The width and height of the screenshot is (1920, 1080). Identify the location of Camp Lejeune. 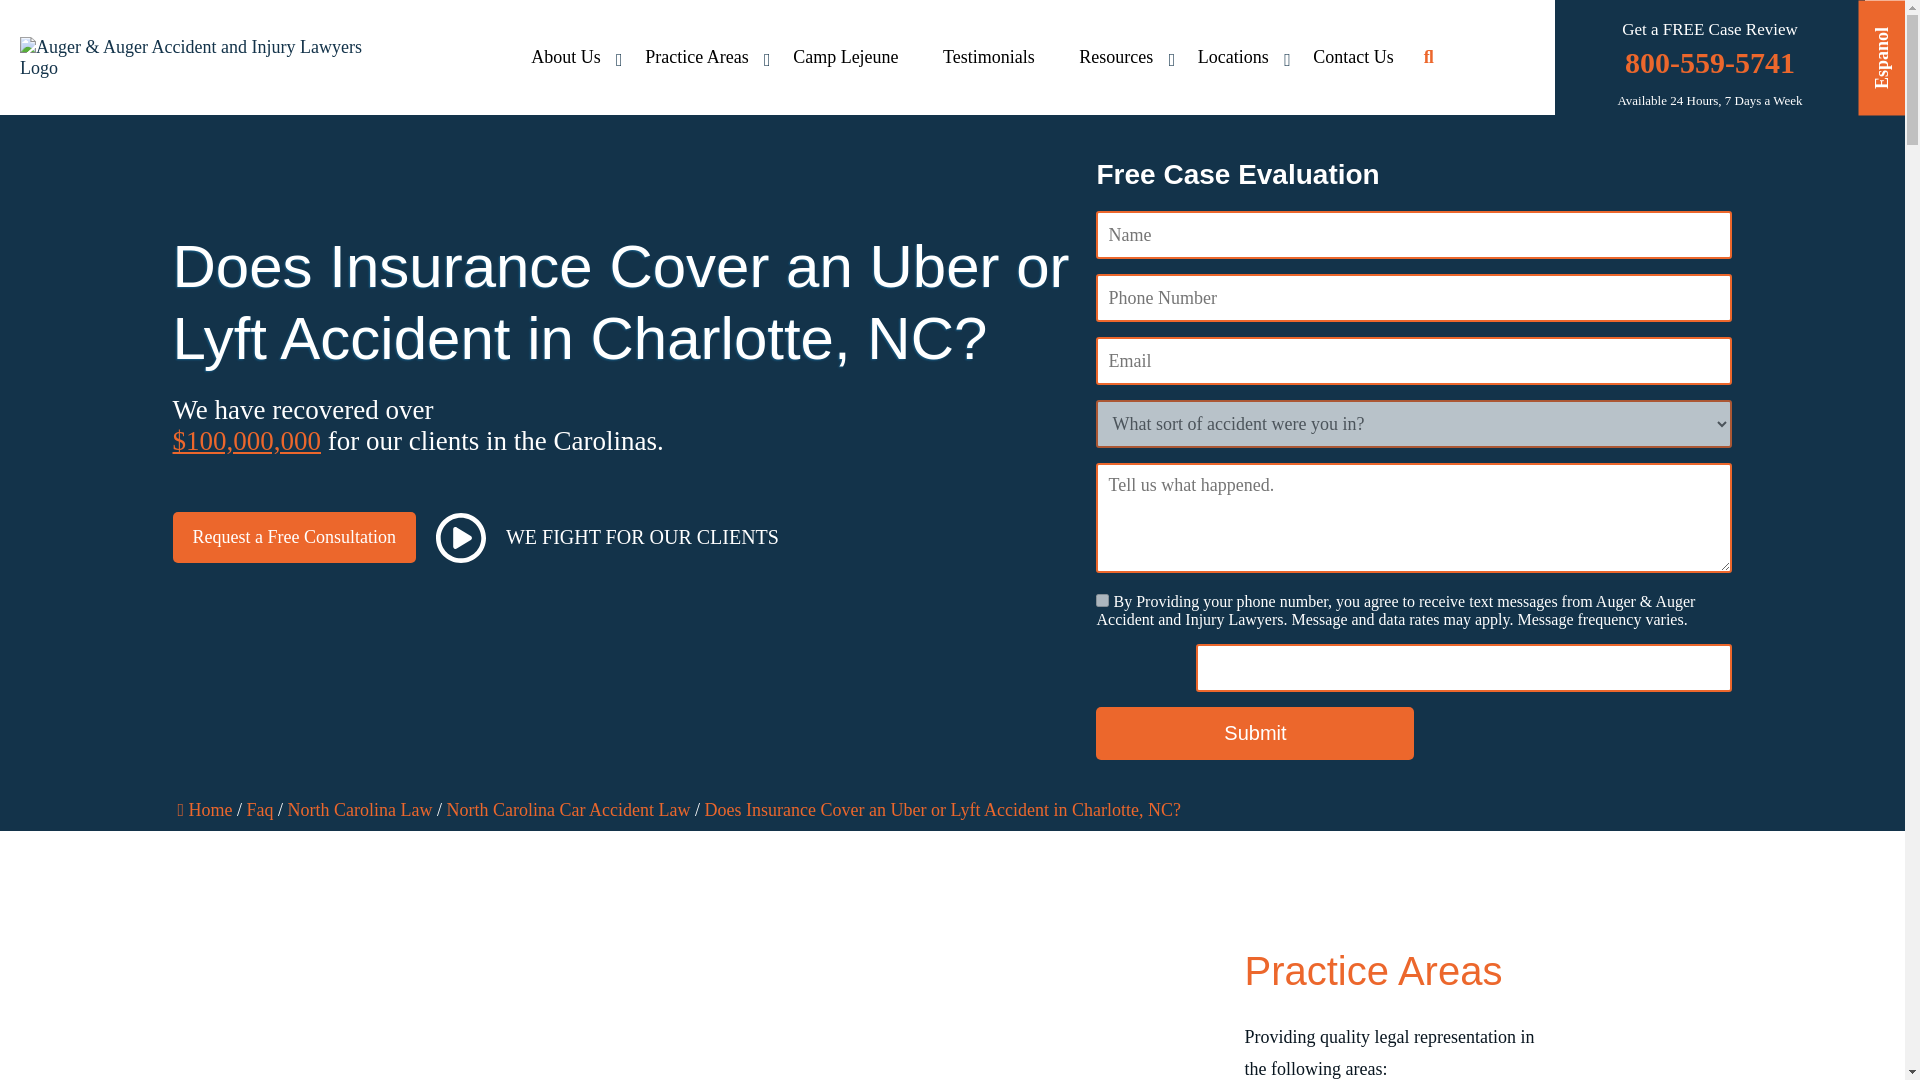
(845, 58).